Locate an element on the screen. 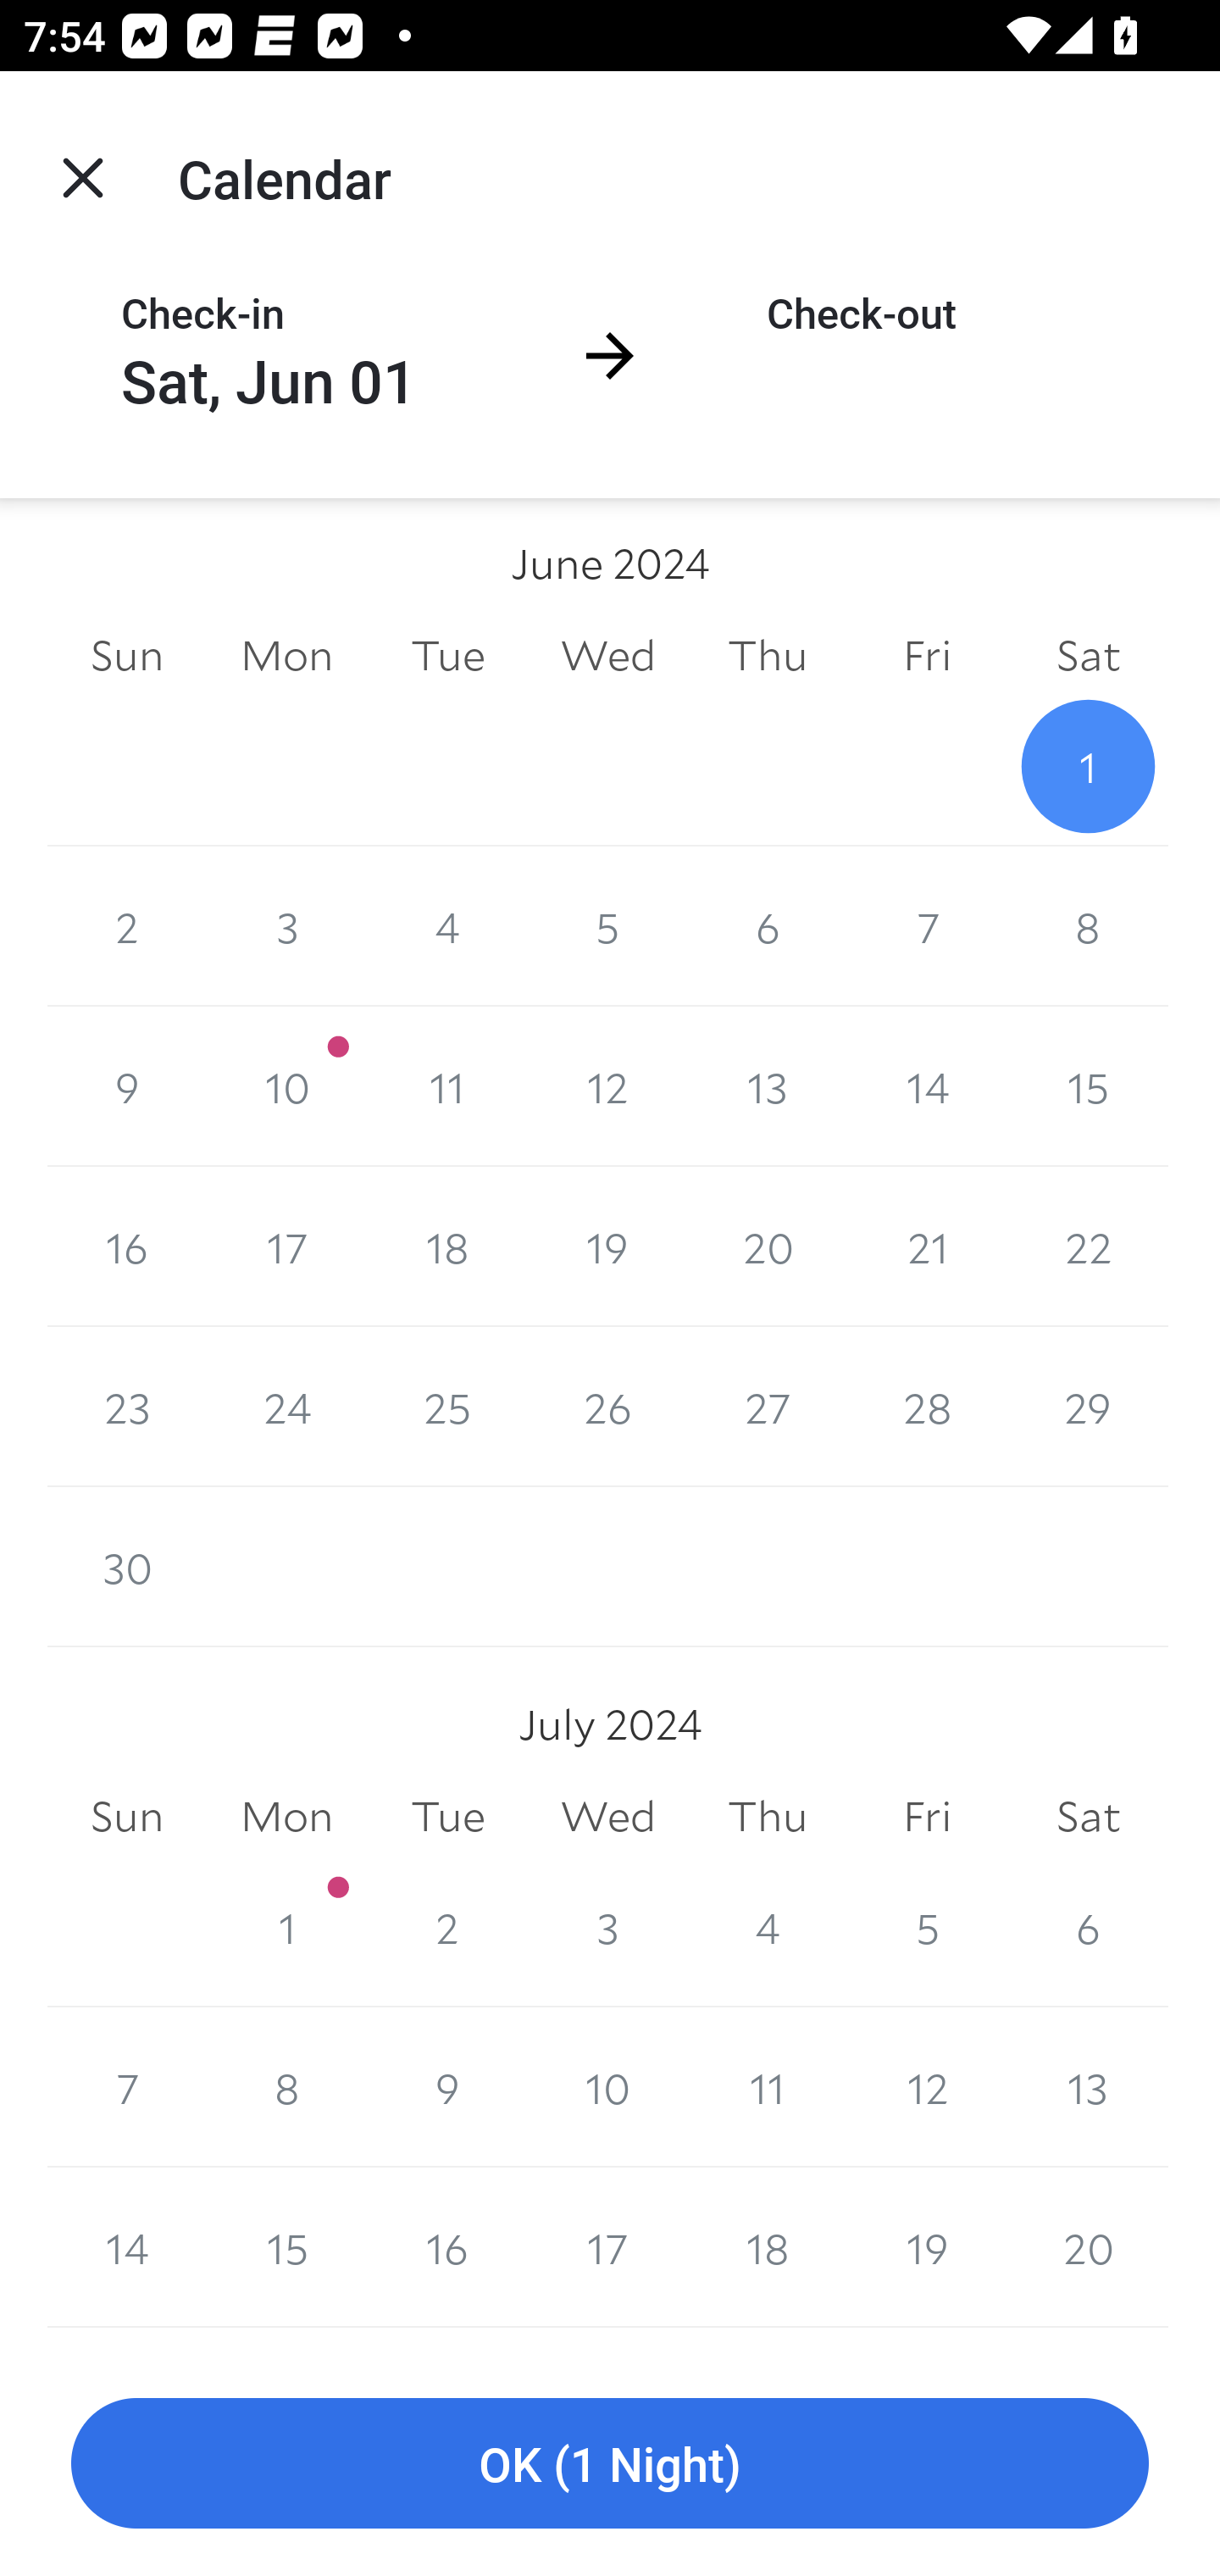  27 27 June 2024 is located at coordinates (768, 1407).